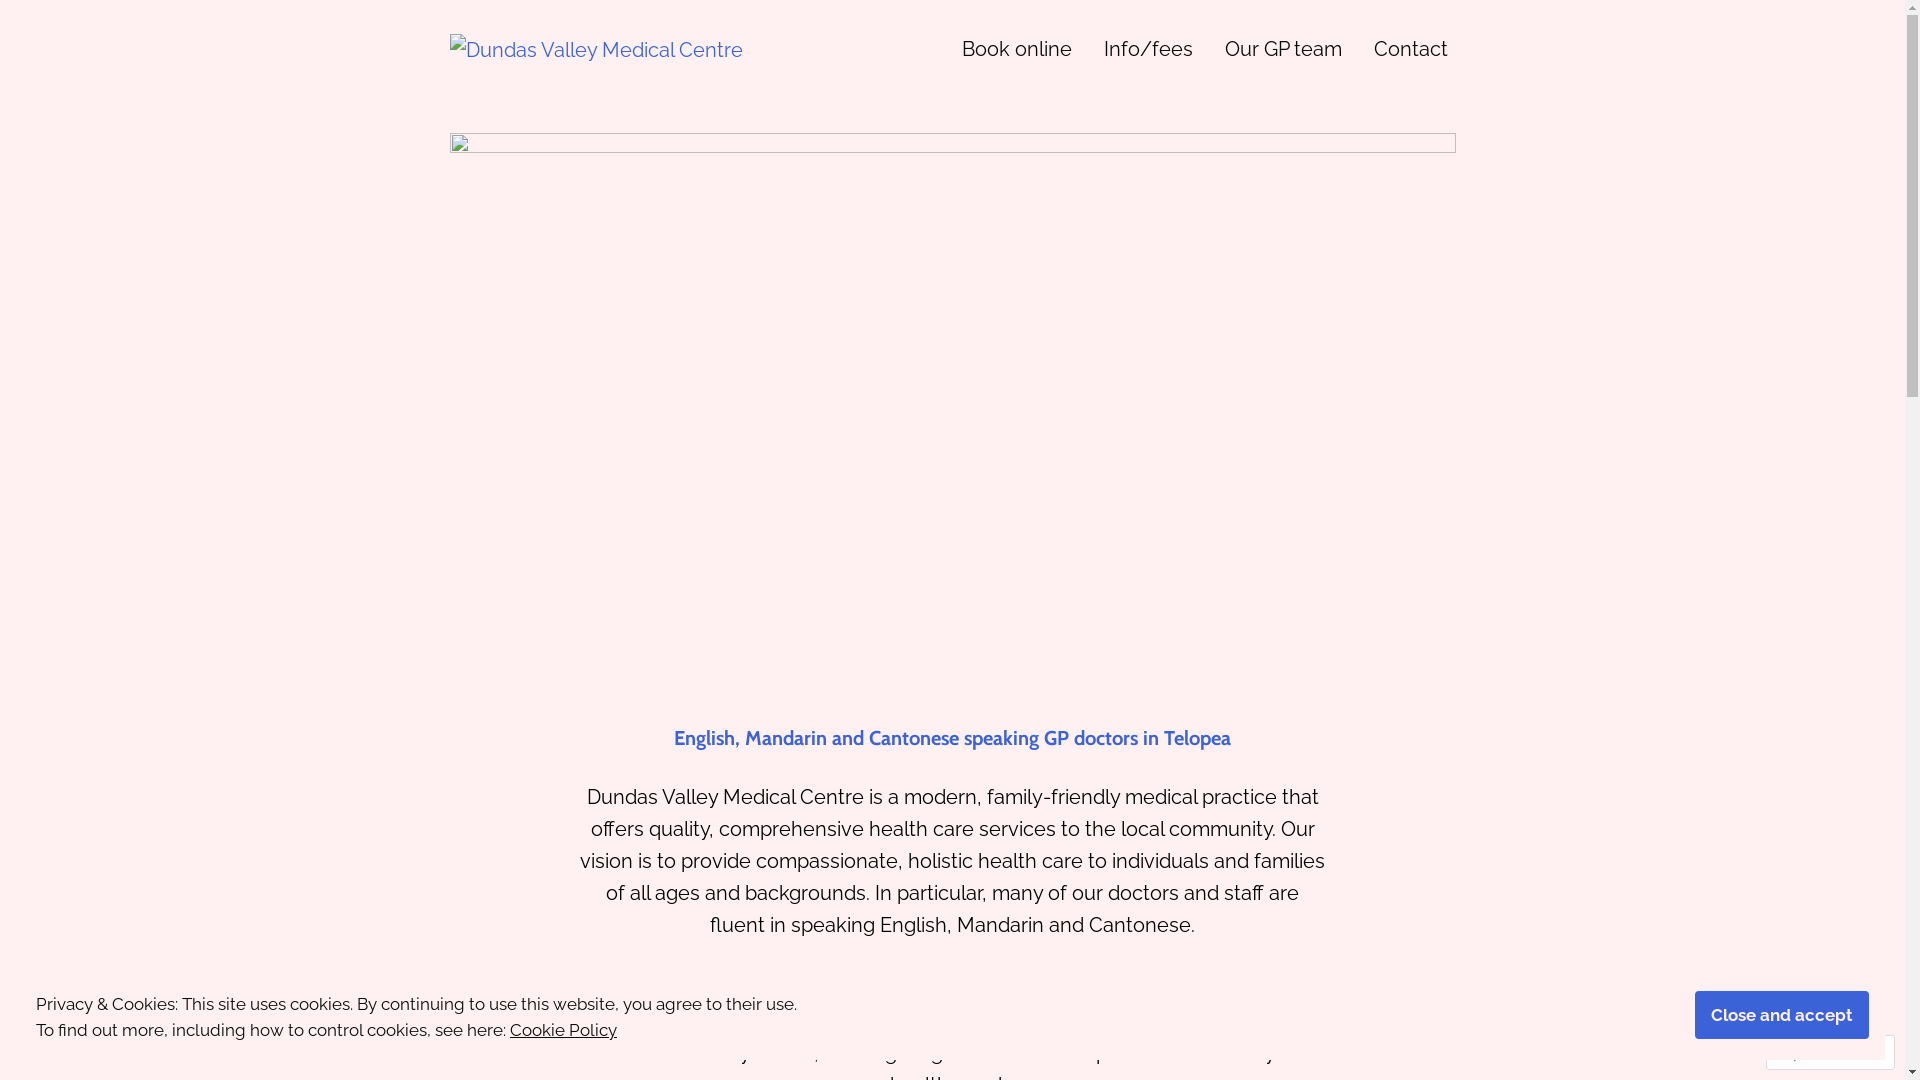 The width and height of the screenshot is (1920, 1080). Describe the element at coordinates (1411, 48) in the screenshot. I see `Contact` at that location.